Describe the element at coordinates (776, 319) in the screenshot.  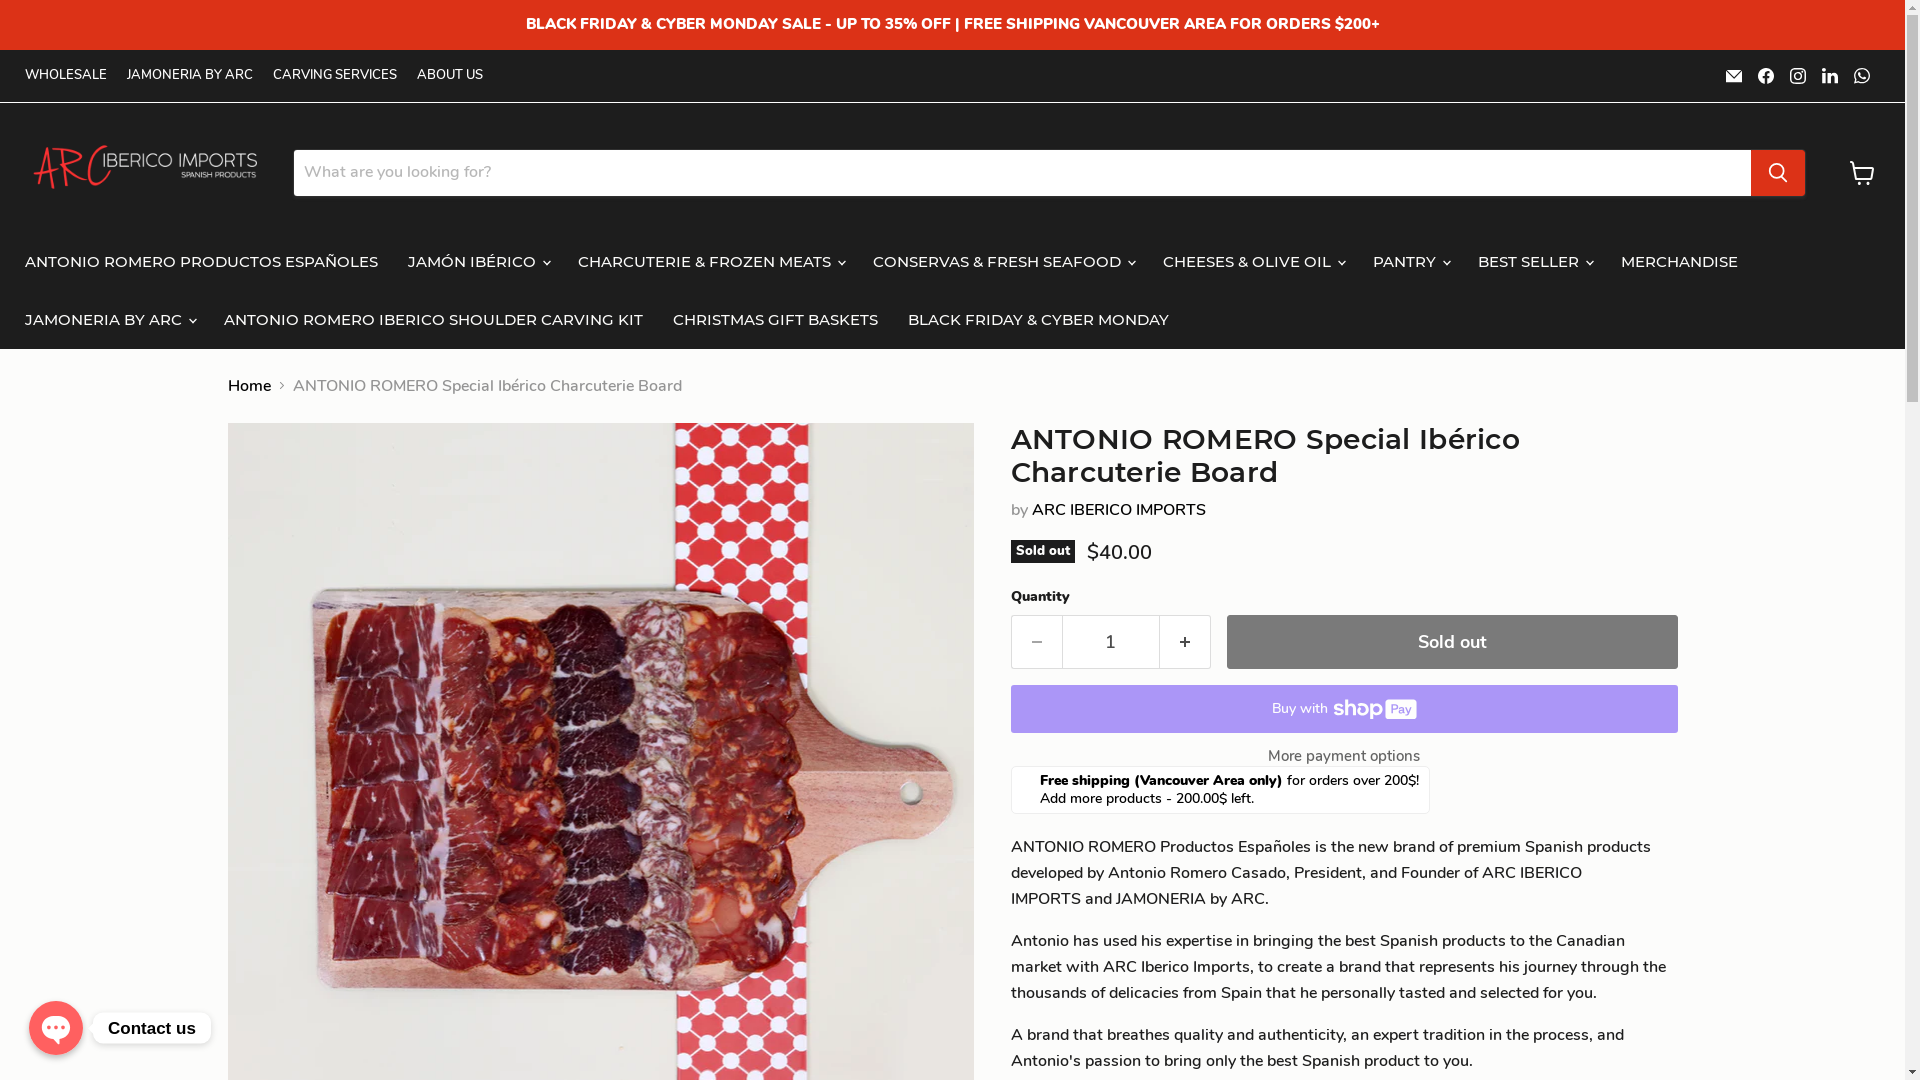
I see `CHRISTMAS GIFT BASKETS` at that location.